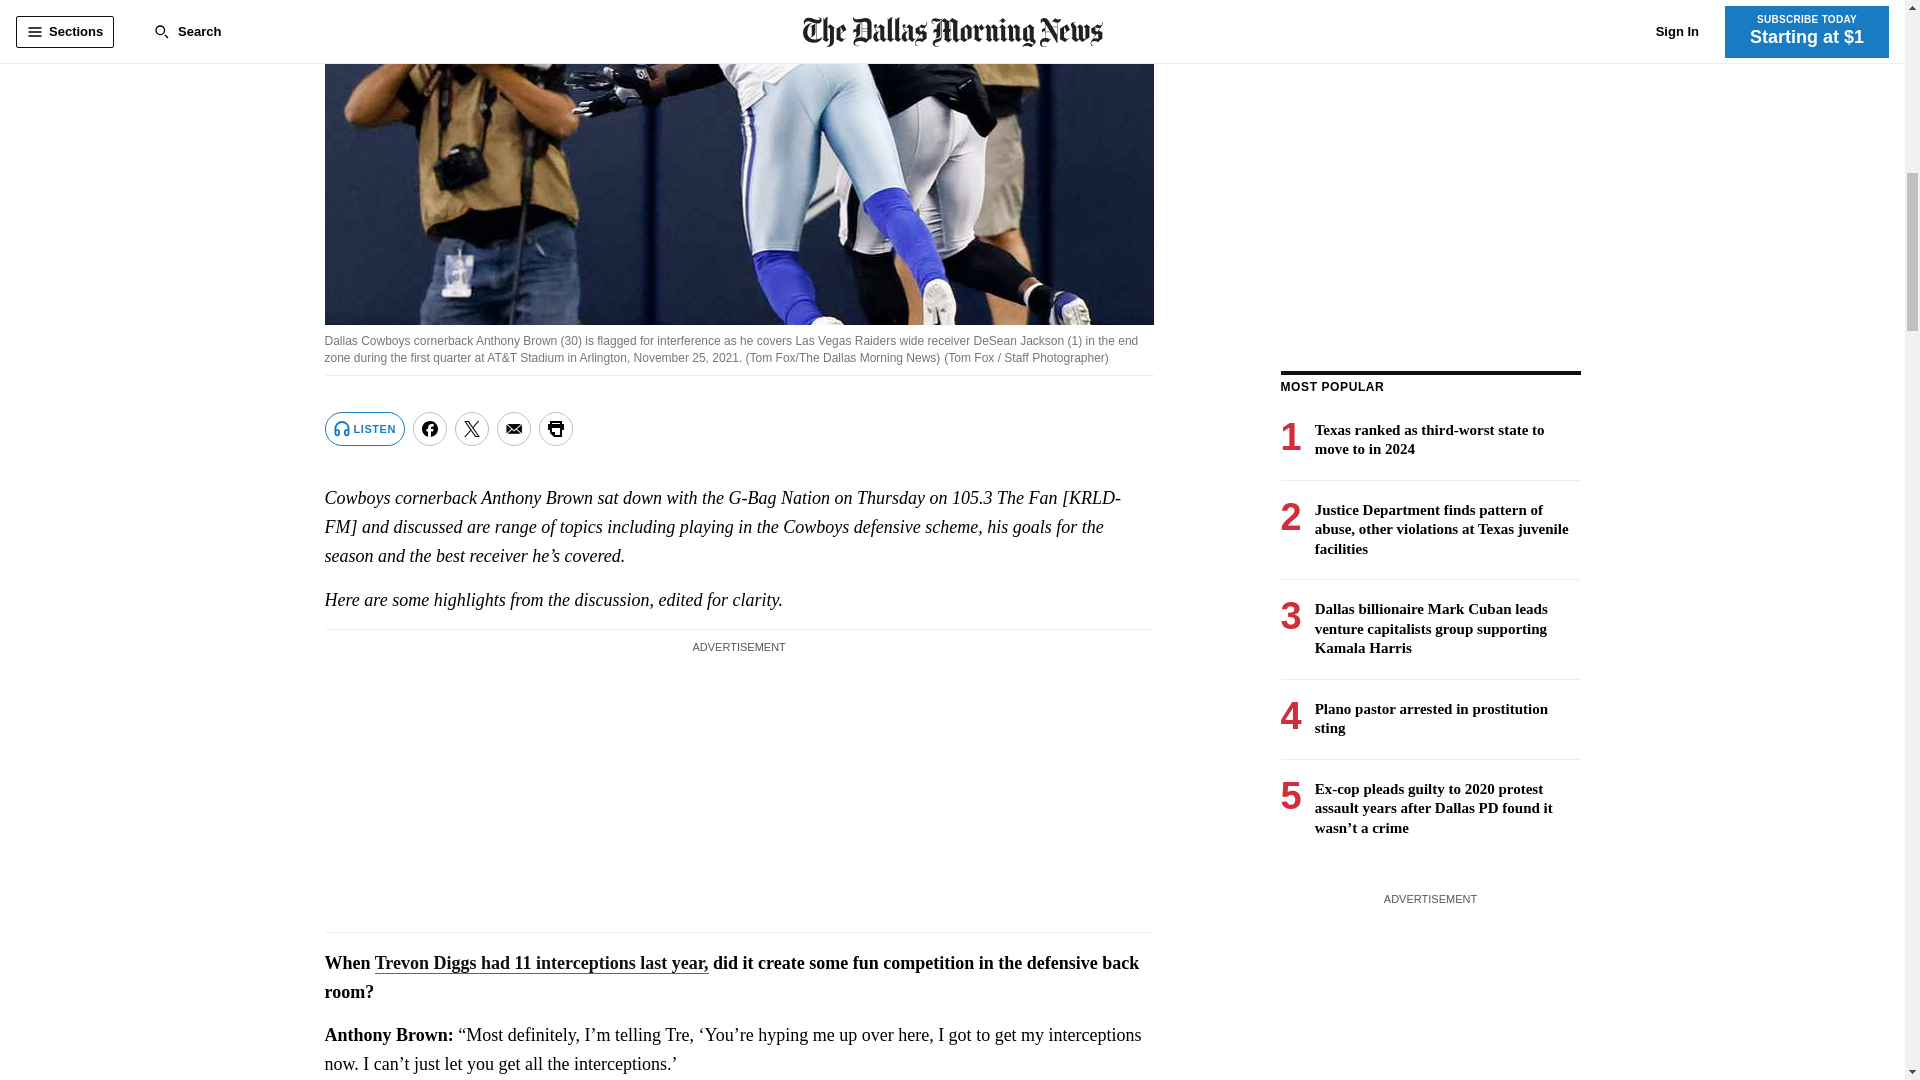 The image size is (1920, 1080). I want to click on Share via Email, so click(514, 428).